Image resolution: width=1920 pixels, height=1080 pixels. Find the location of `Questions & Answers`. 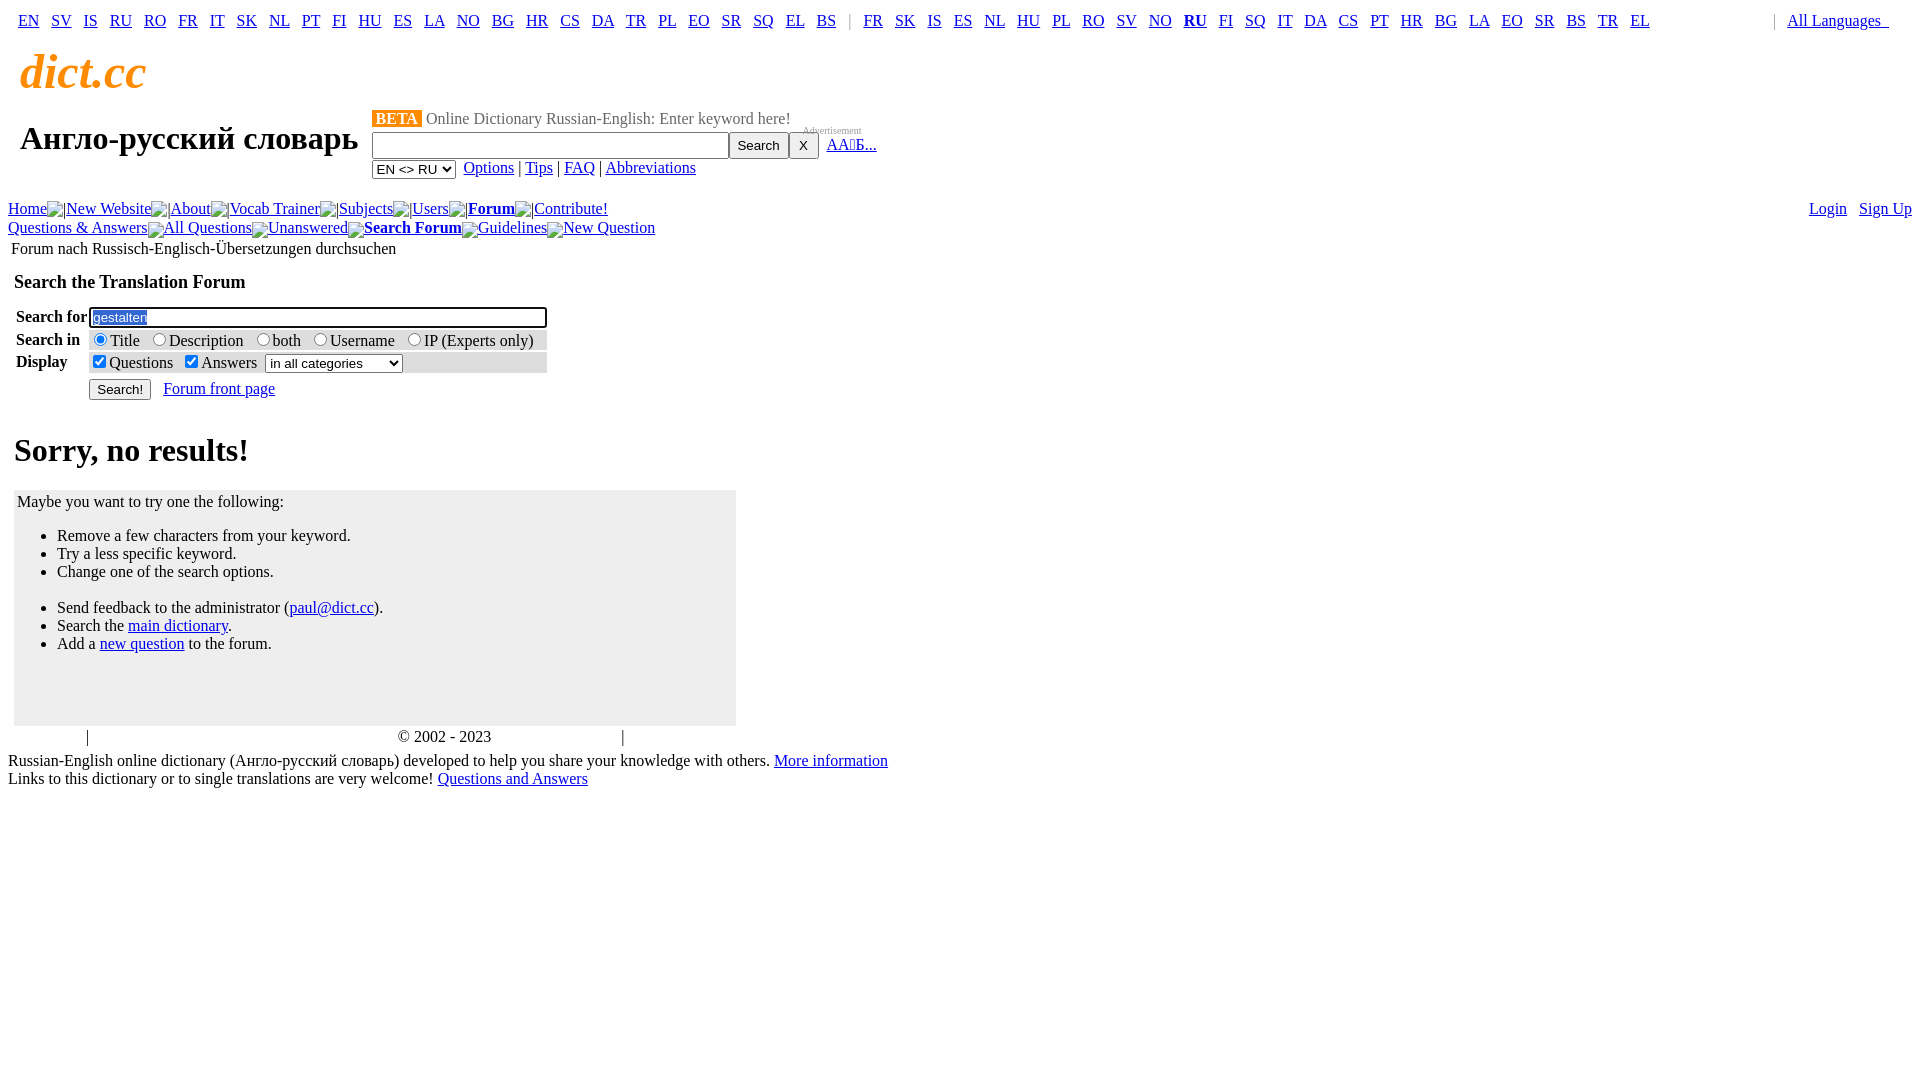

Questions & Answers is located at coordinates (78, 228).